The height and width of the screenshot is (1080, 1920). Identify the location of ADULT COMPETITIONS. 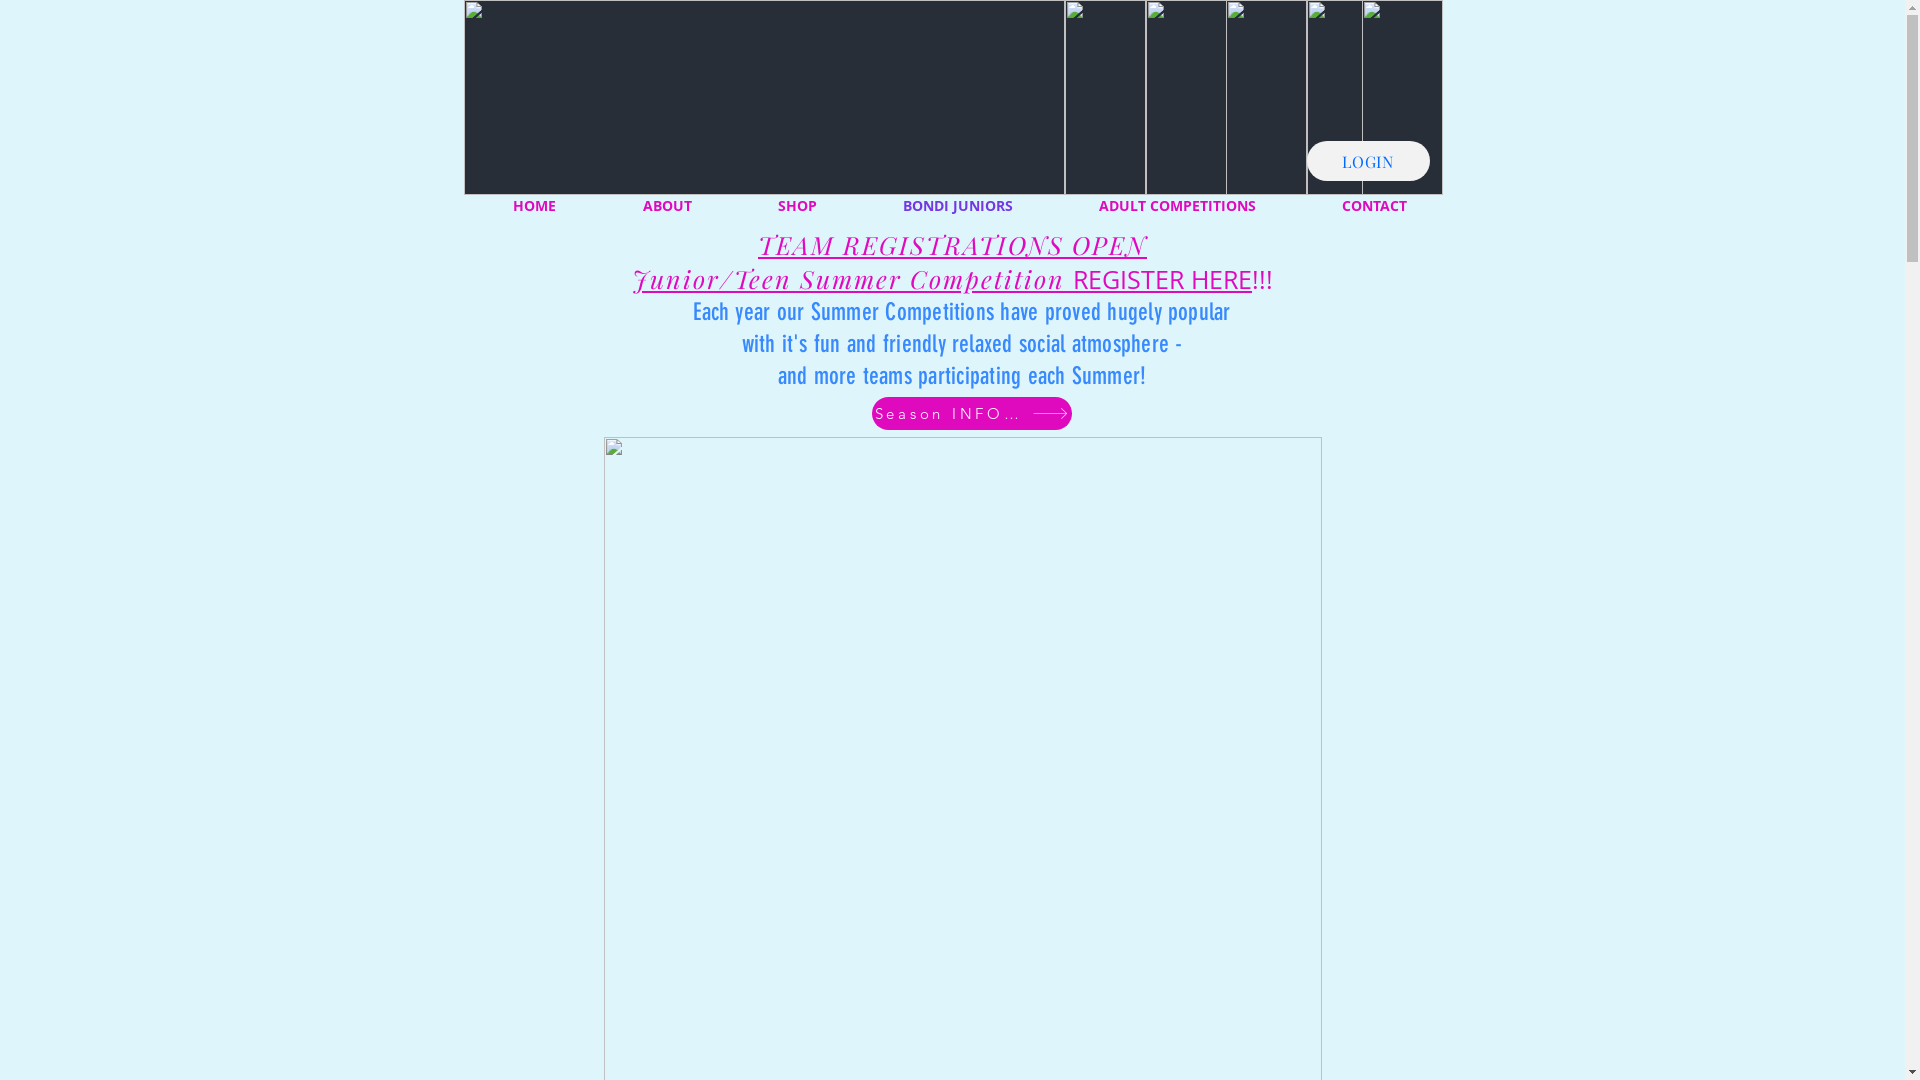
(1178, 206).